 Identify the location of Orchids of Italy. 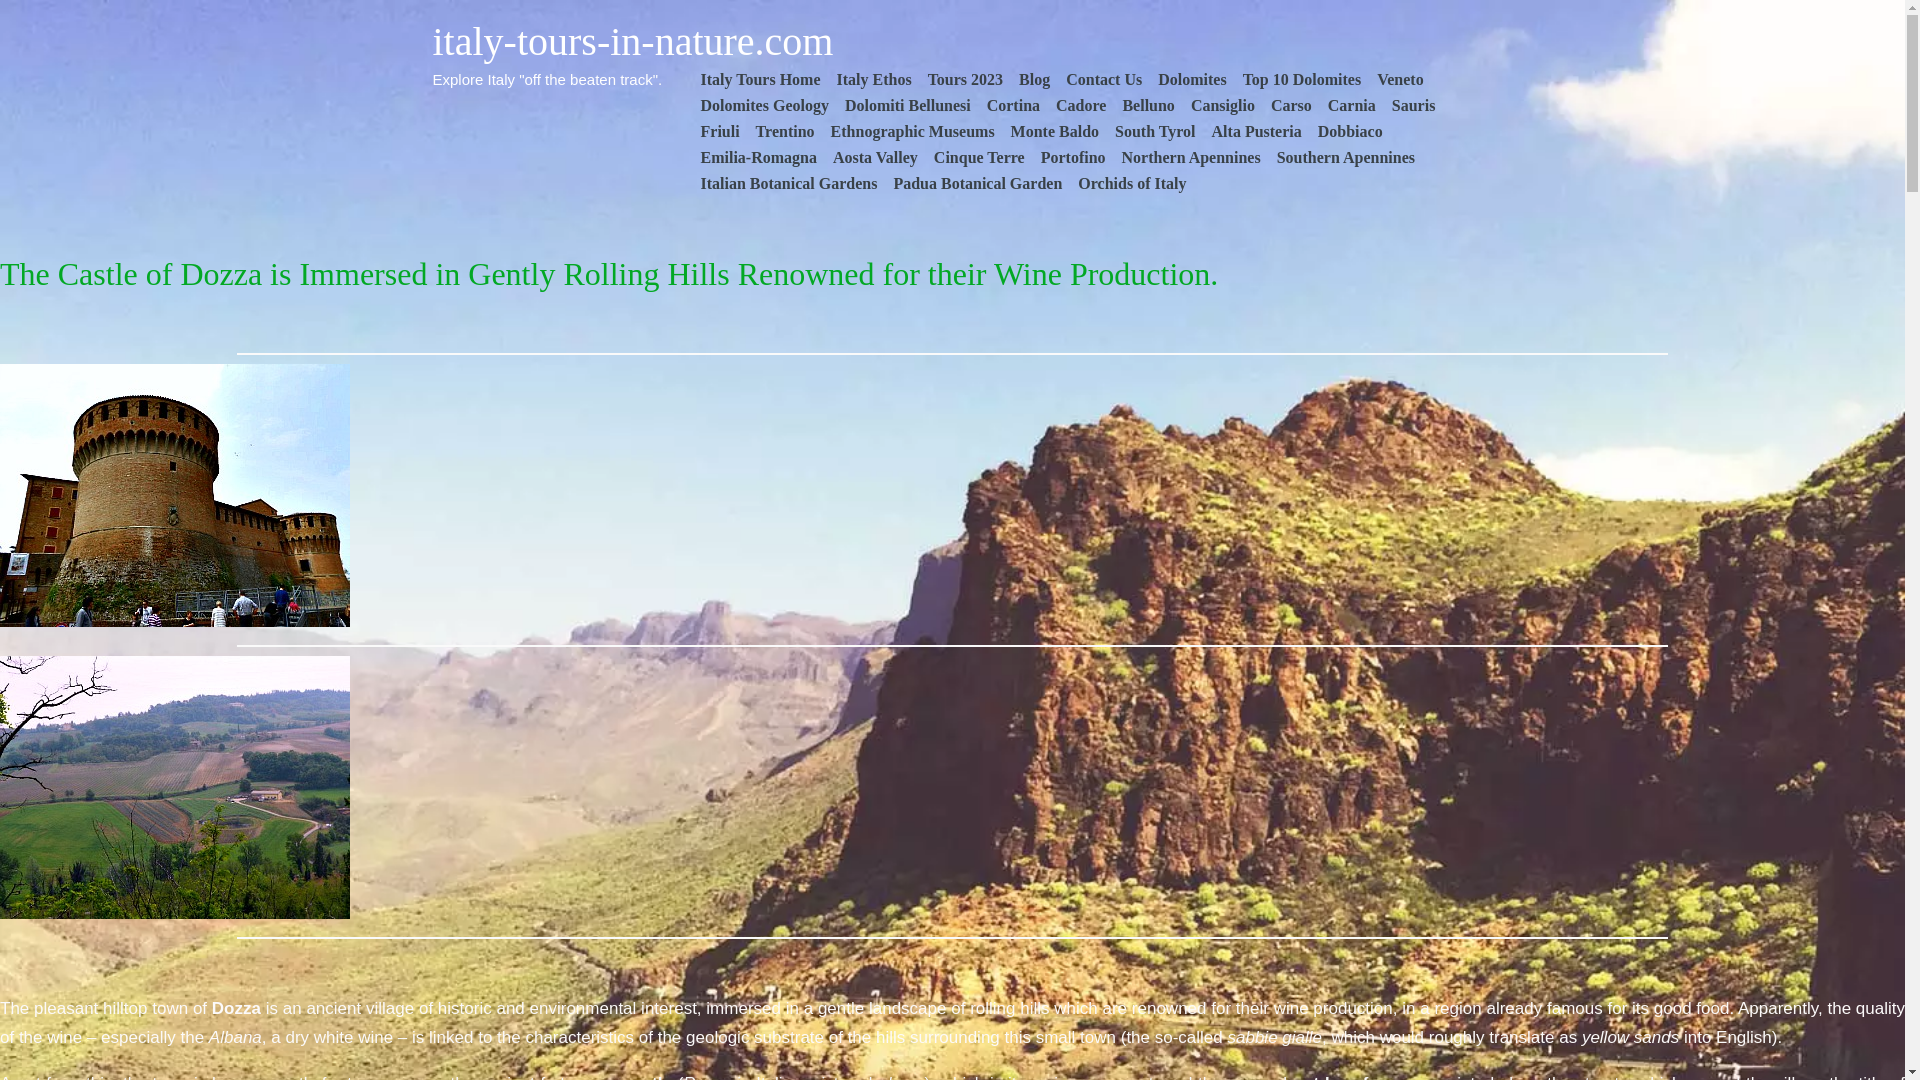
(1132, 183).